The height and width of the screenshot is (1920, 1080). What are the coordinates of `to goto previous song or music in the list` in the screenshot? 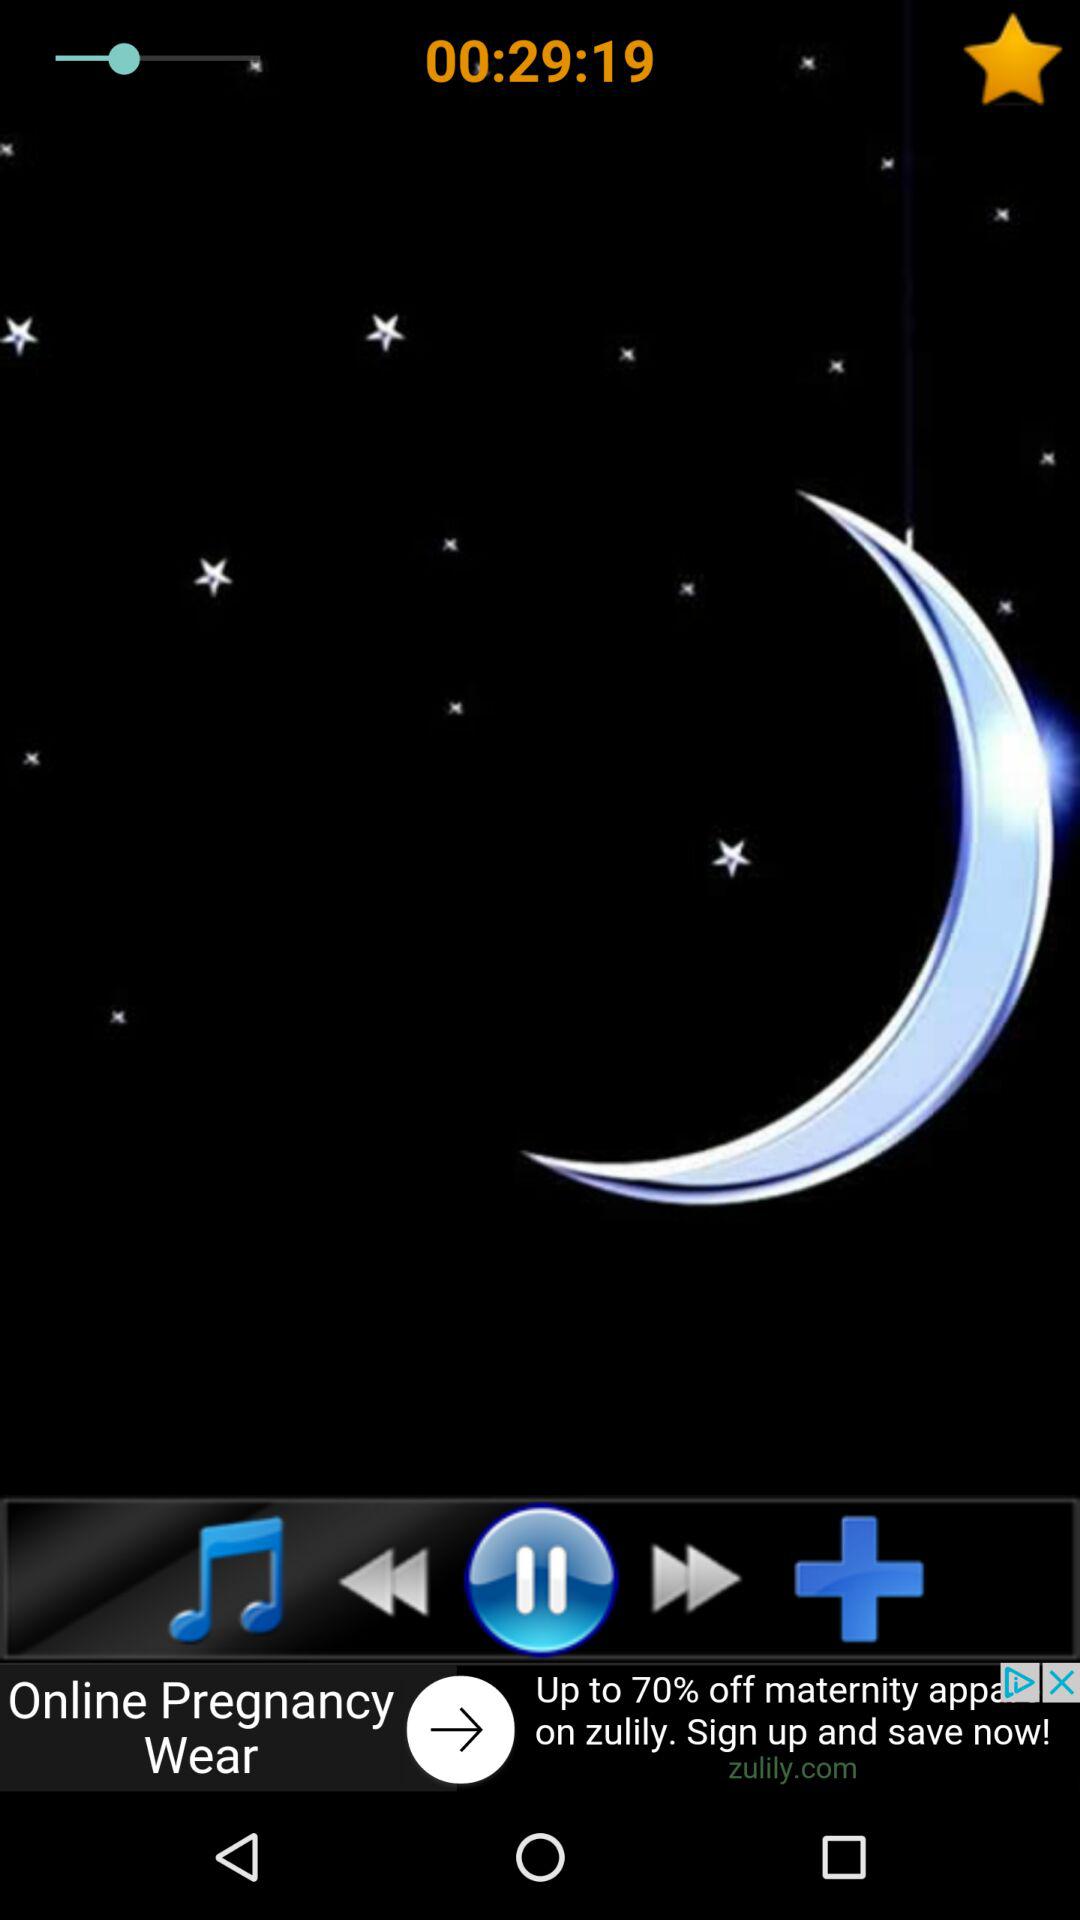 It's located at (372, 1578).